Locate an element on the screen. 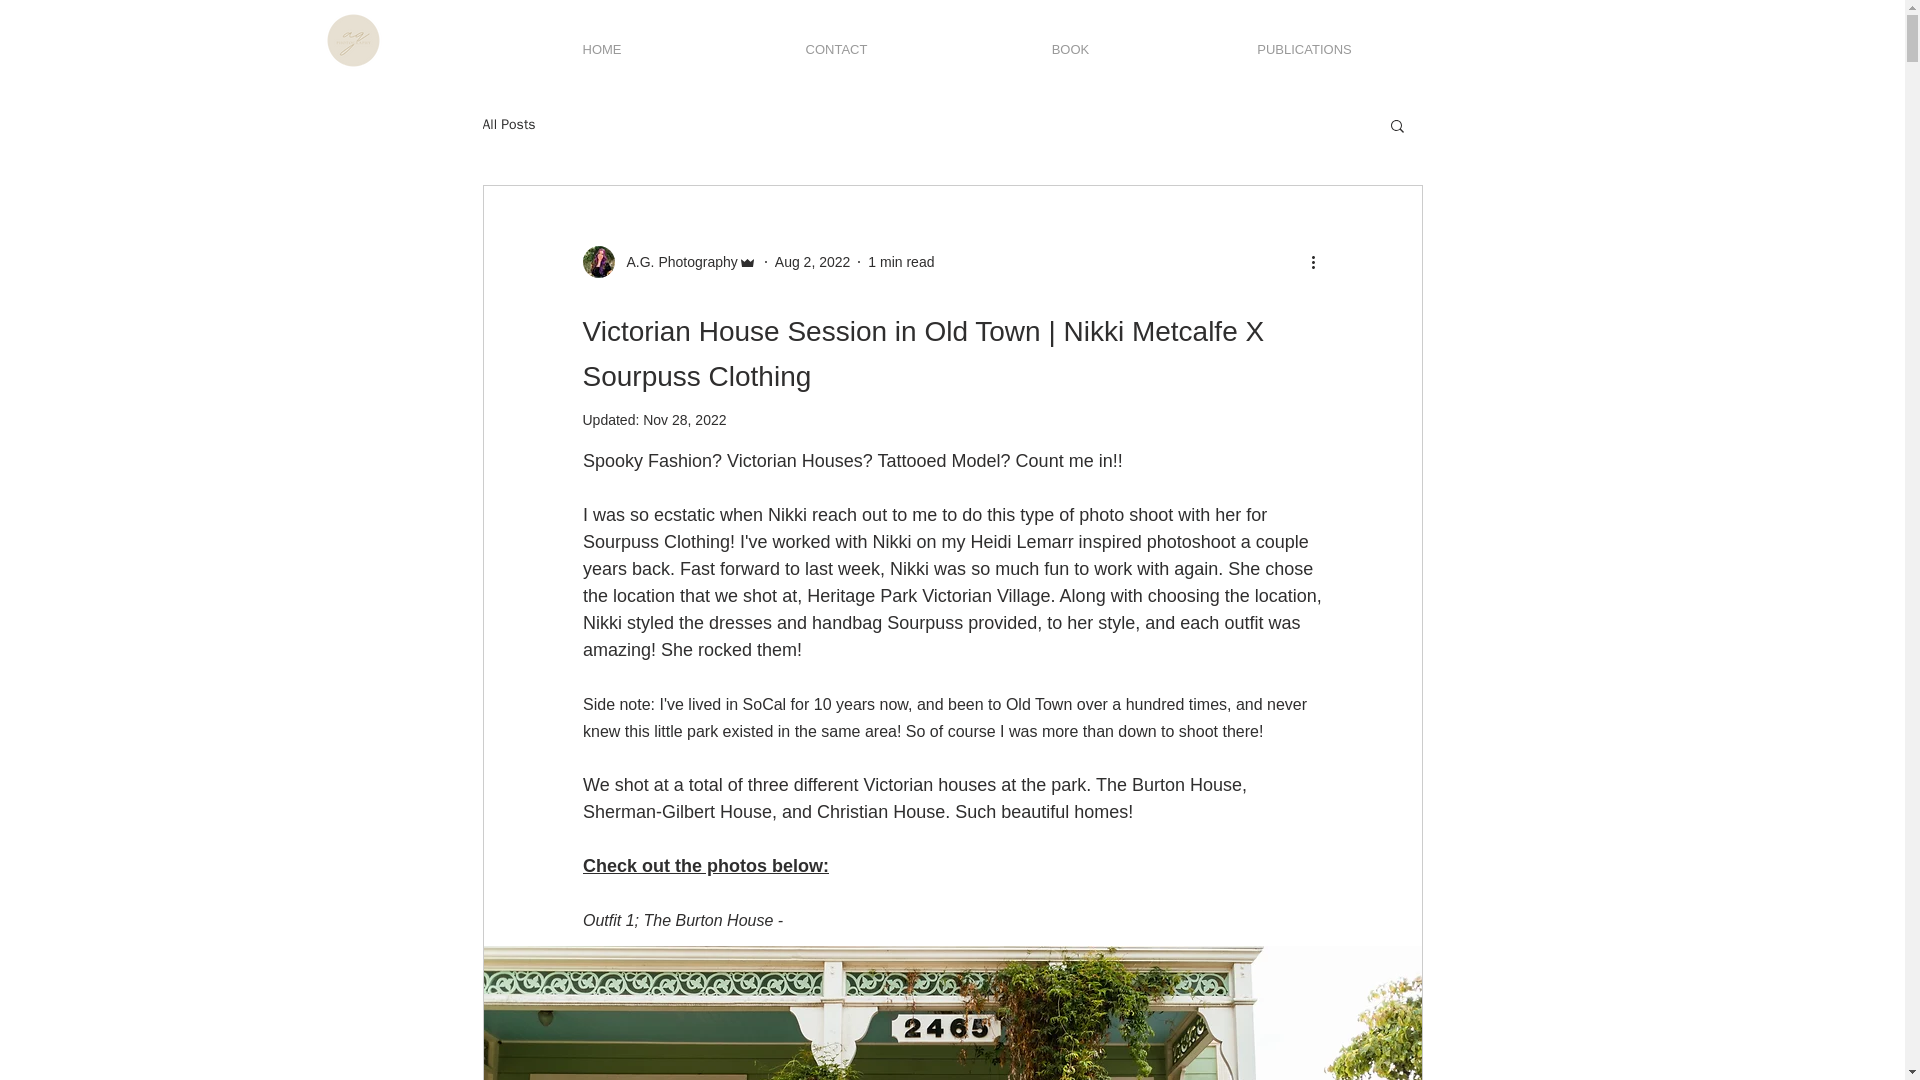  Nov 28, 2022 is located at coordinates (684, 419).